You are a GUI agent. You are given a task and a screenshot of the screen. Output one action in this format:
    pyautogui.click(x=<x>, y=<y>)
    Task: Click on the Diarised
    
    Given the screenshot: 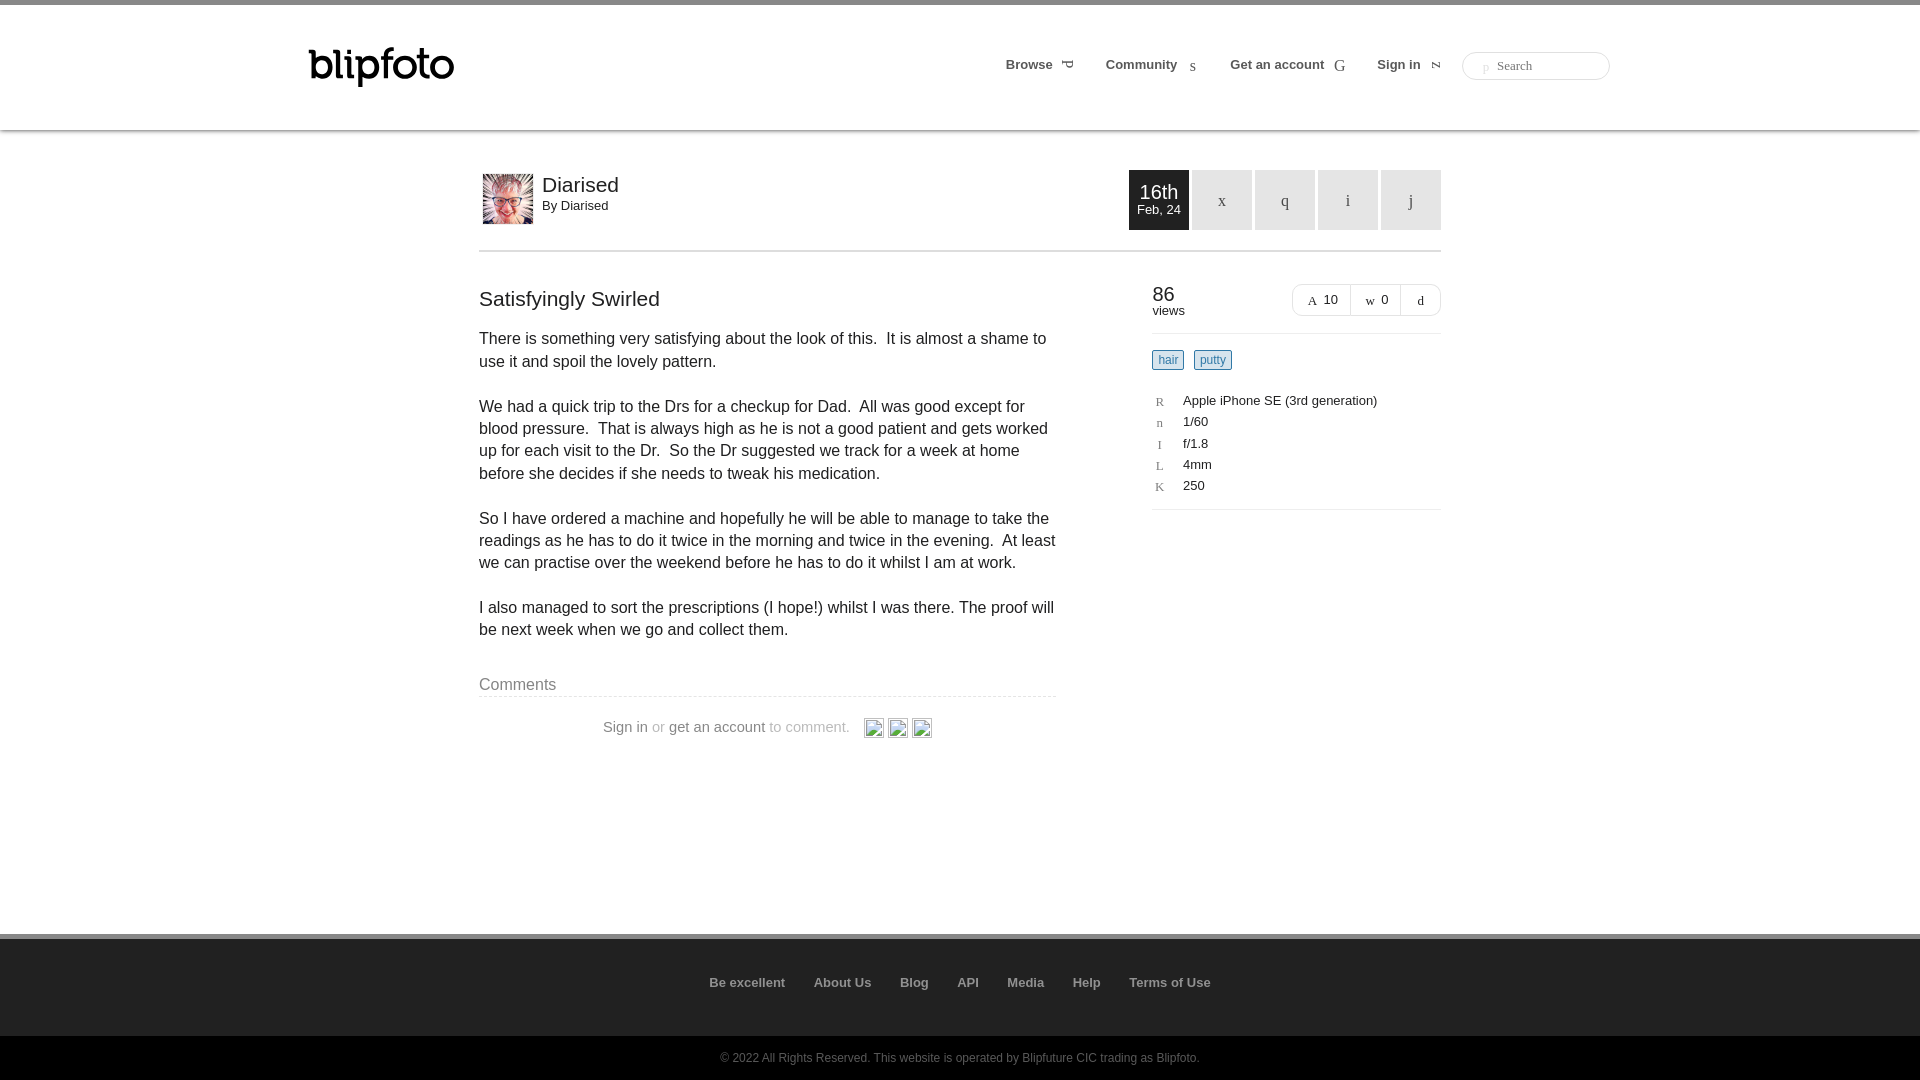 What is the action you would take?
    pyautogui.click(x=834, y=184)
    